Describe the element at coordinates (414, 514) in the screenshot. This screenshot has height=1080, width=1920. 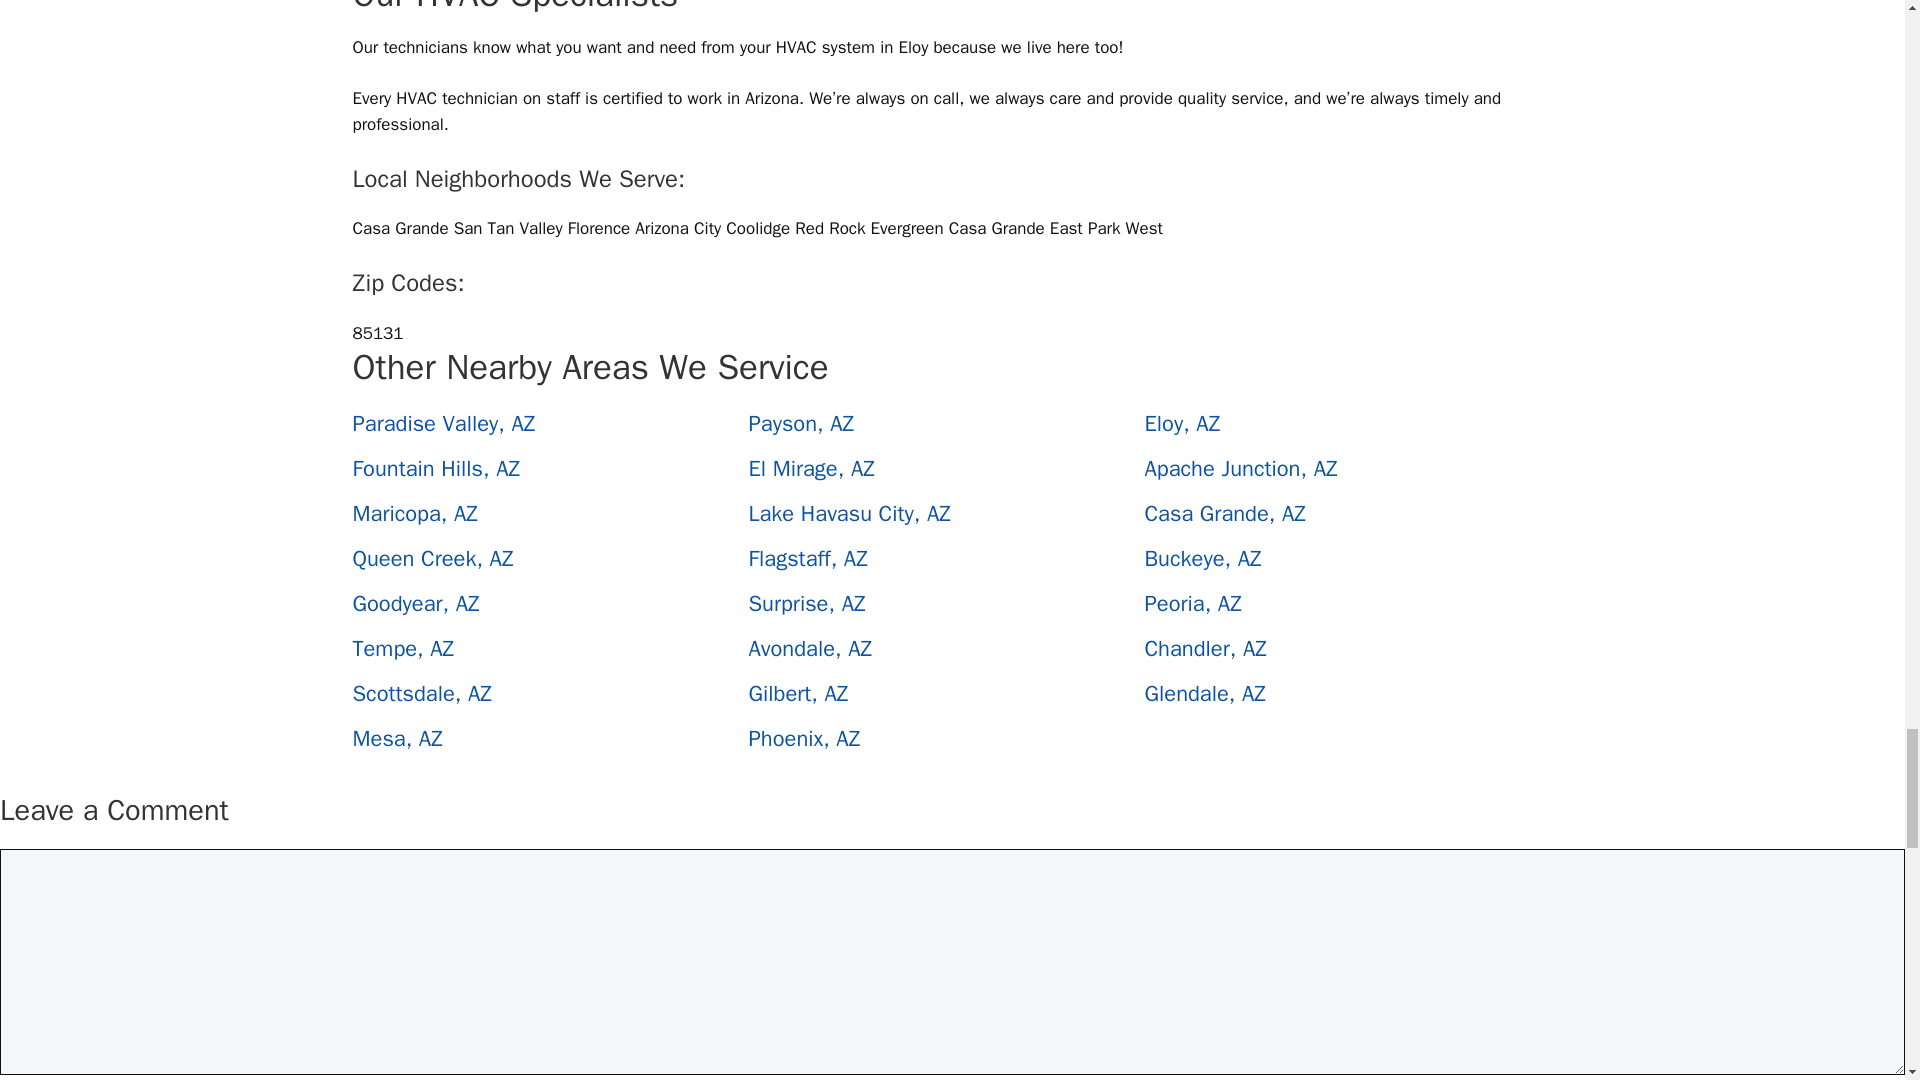
I see `Maricopa, AZ` at that location.